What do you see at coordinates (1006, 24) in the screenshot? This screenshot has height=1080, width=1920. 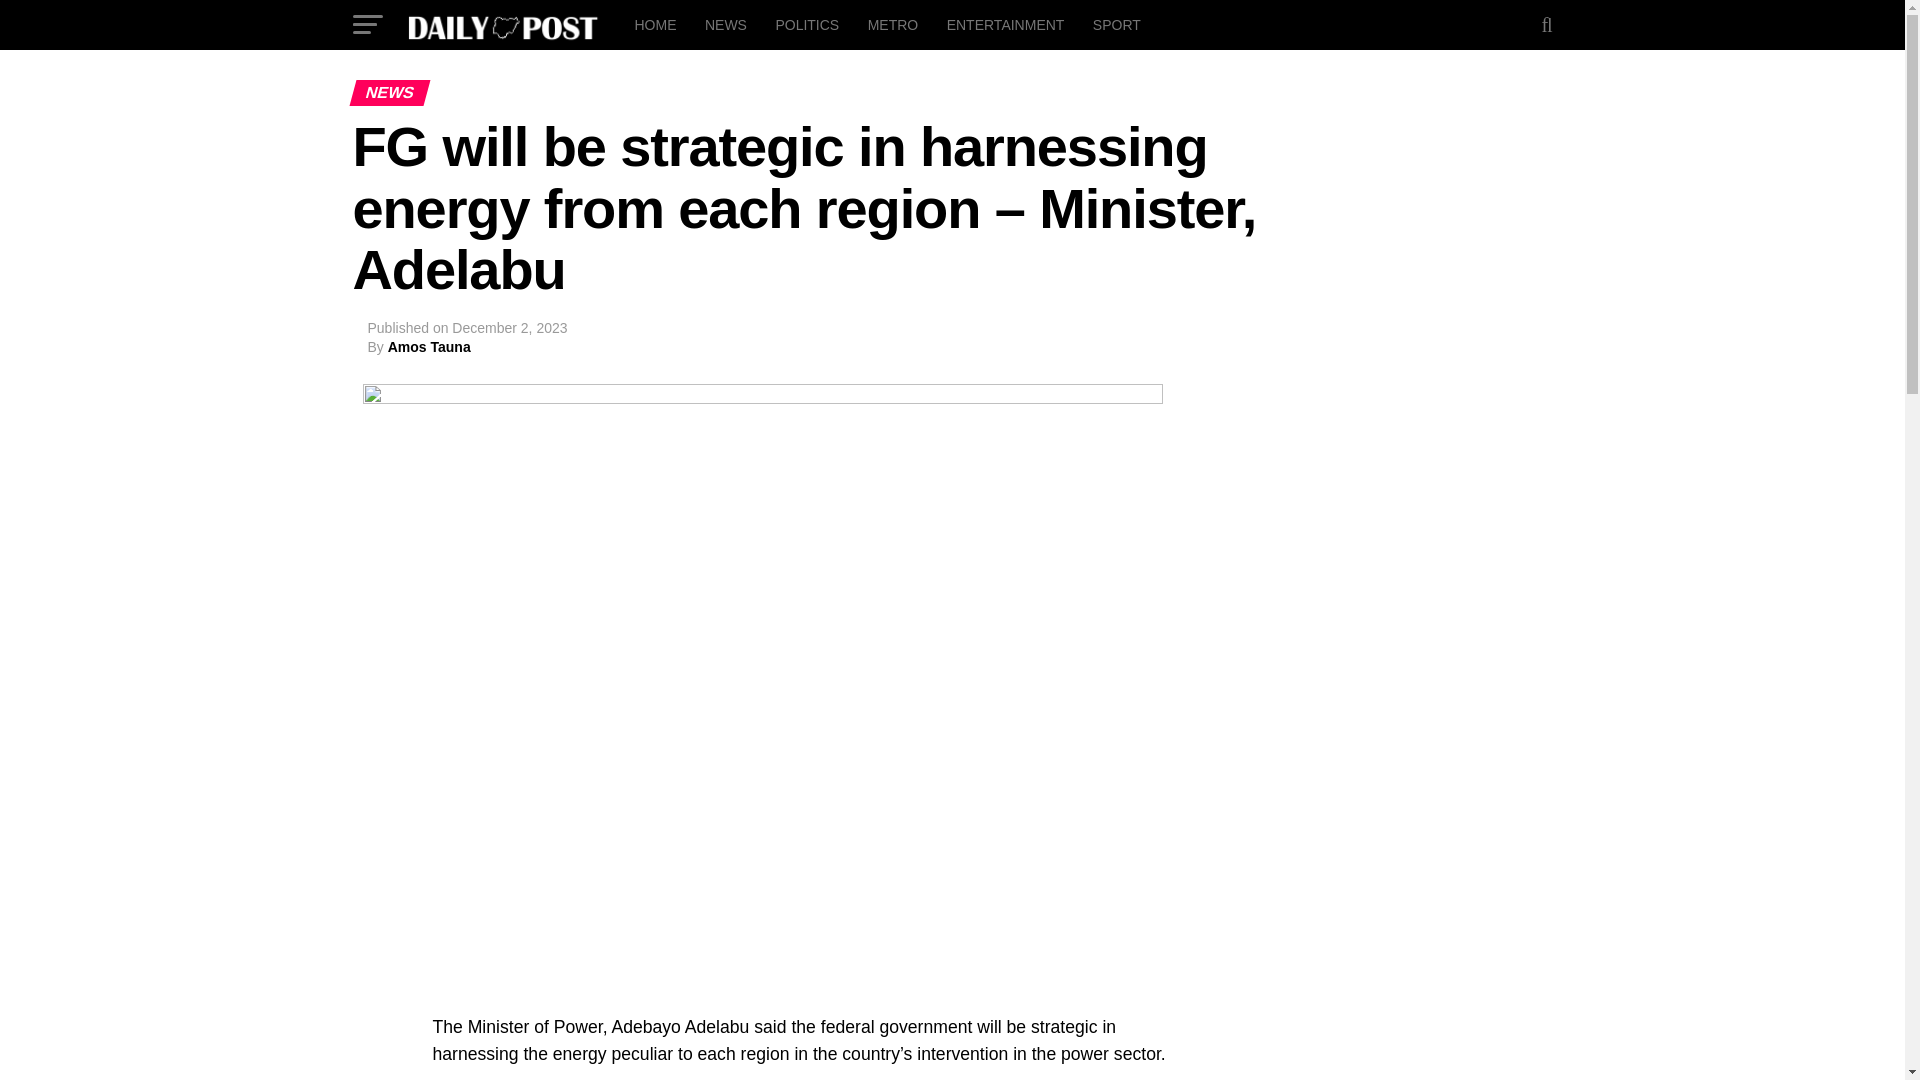 I see `ENTERTAINMENT` at bounding box center [1006, 24].